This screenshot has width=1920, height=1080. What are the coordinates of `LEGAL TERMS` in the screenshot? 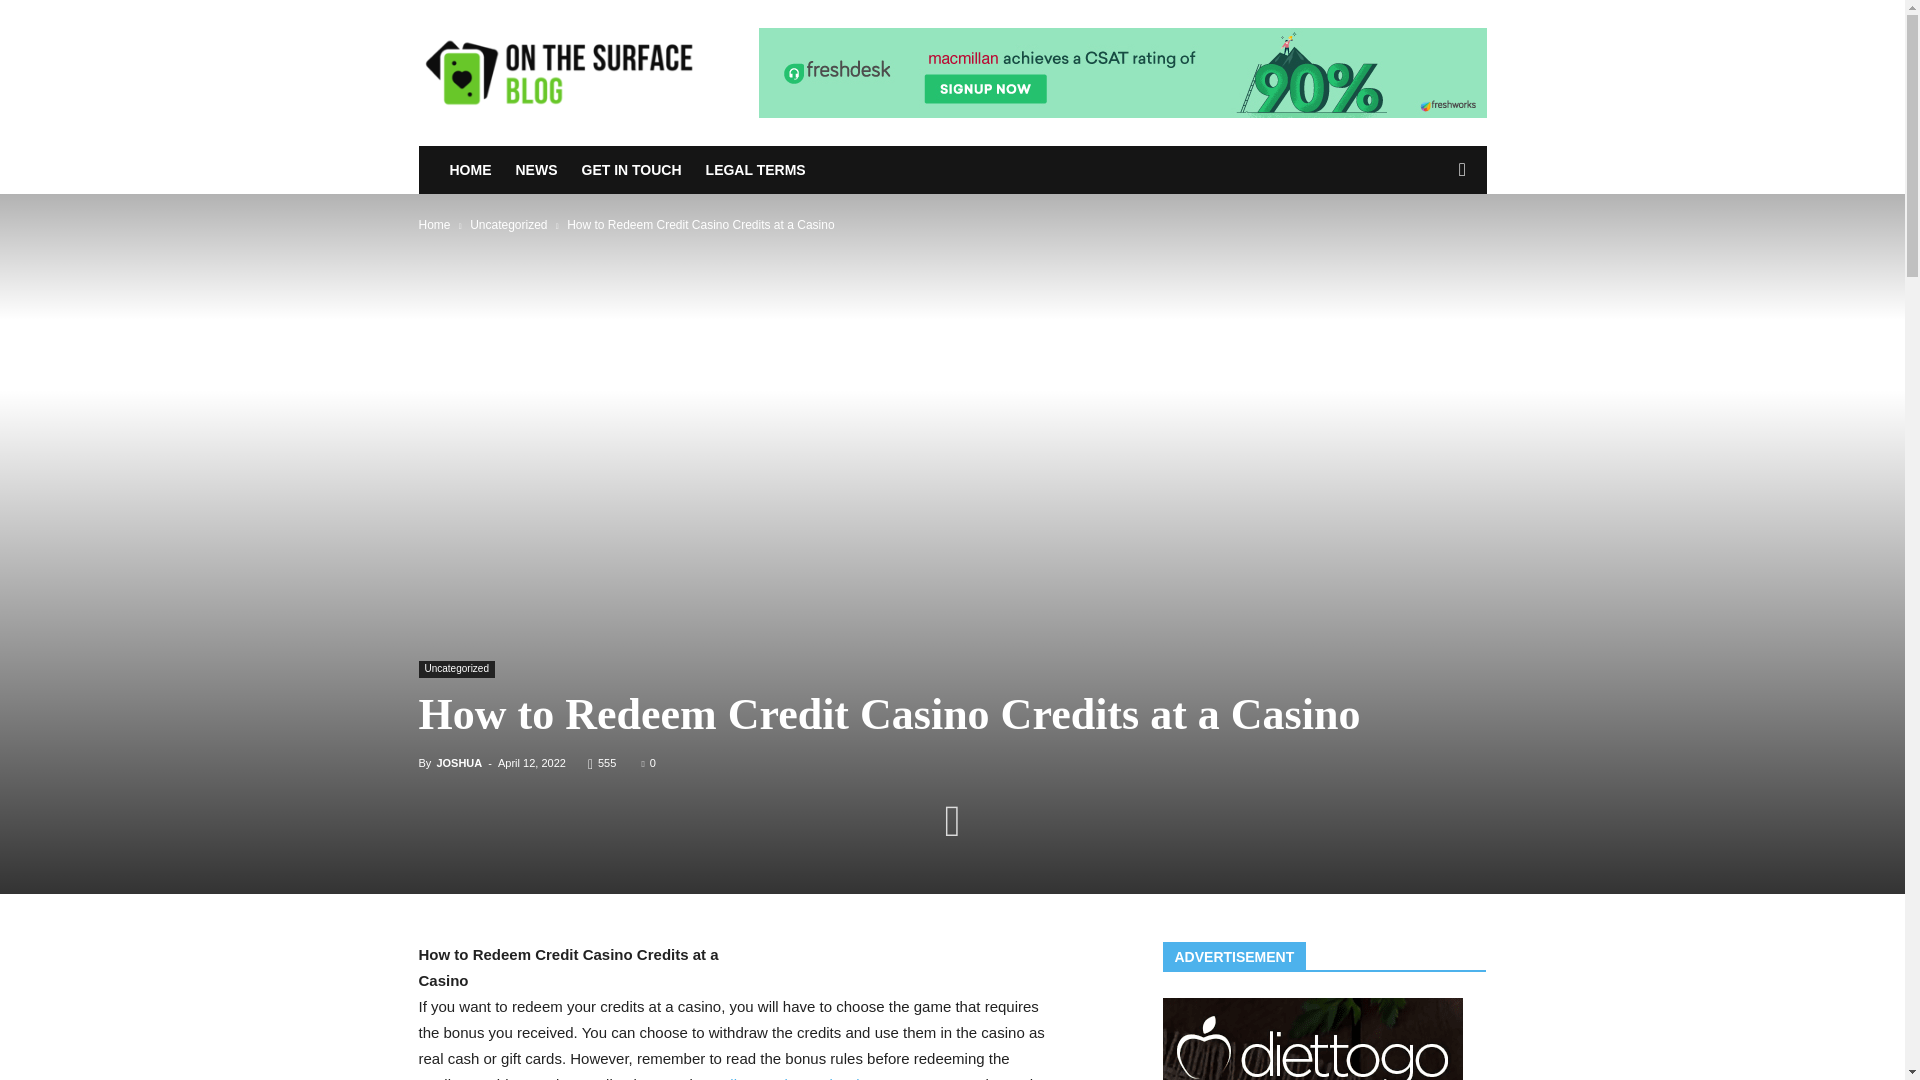 It's located at (757, 170).